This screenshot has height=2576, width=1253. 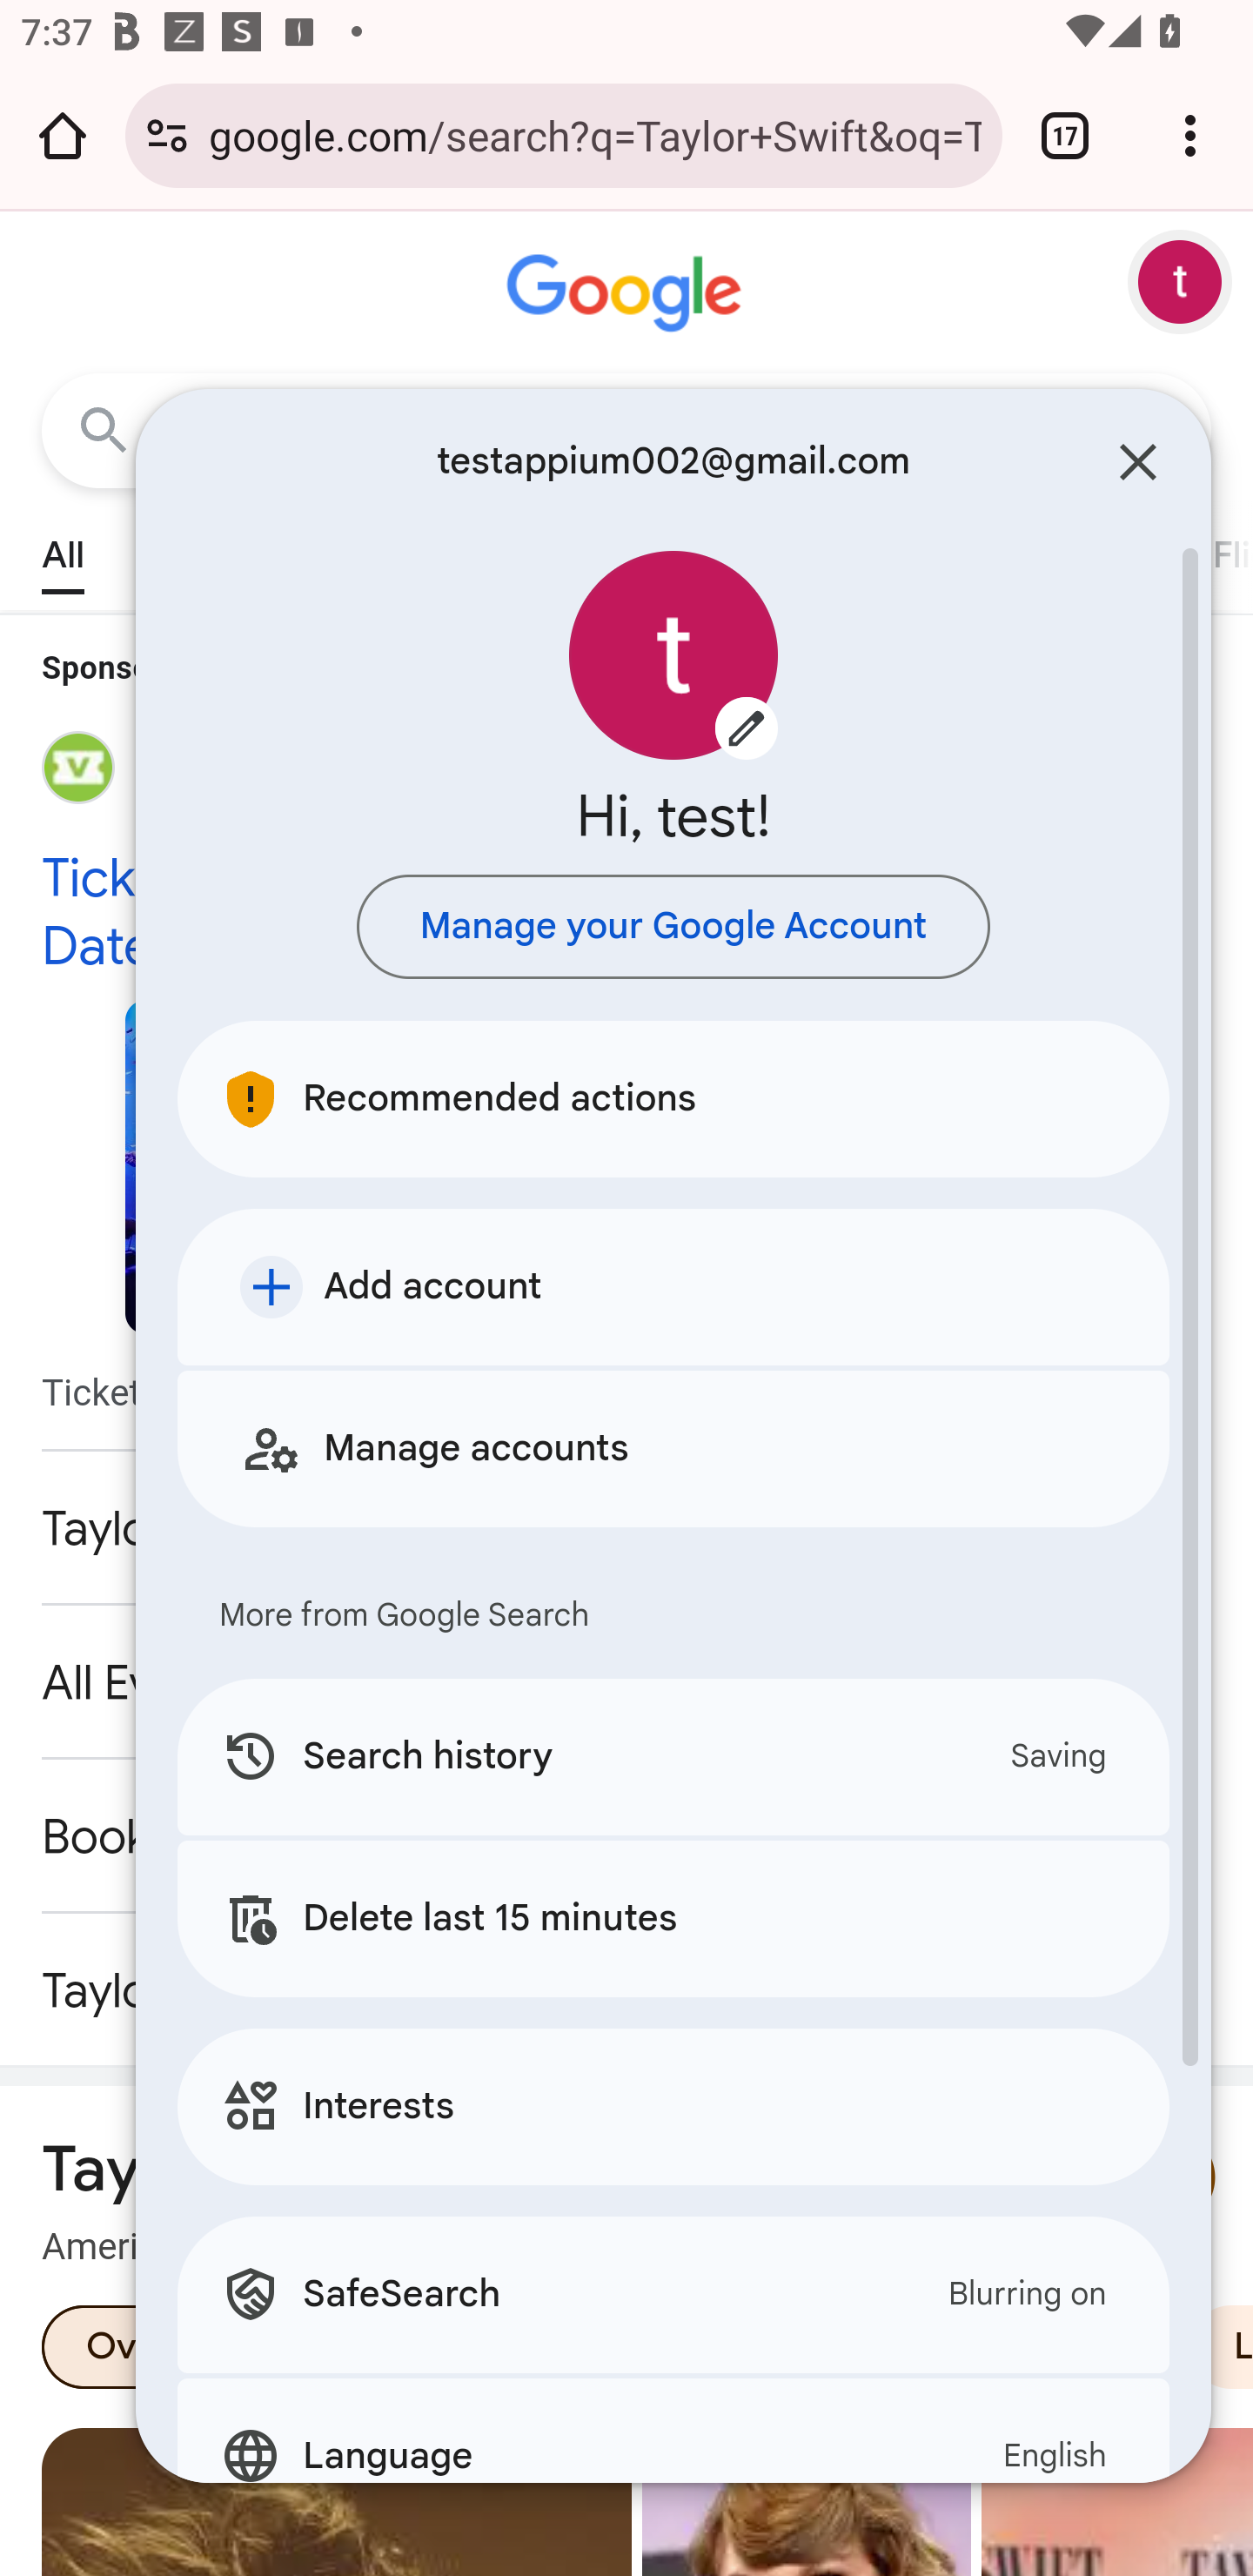 I want to click on Manage accounts, so click(x=673, y=1448).